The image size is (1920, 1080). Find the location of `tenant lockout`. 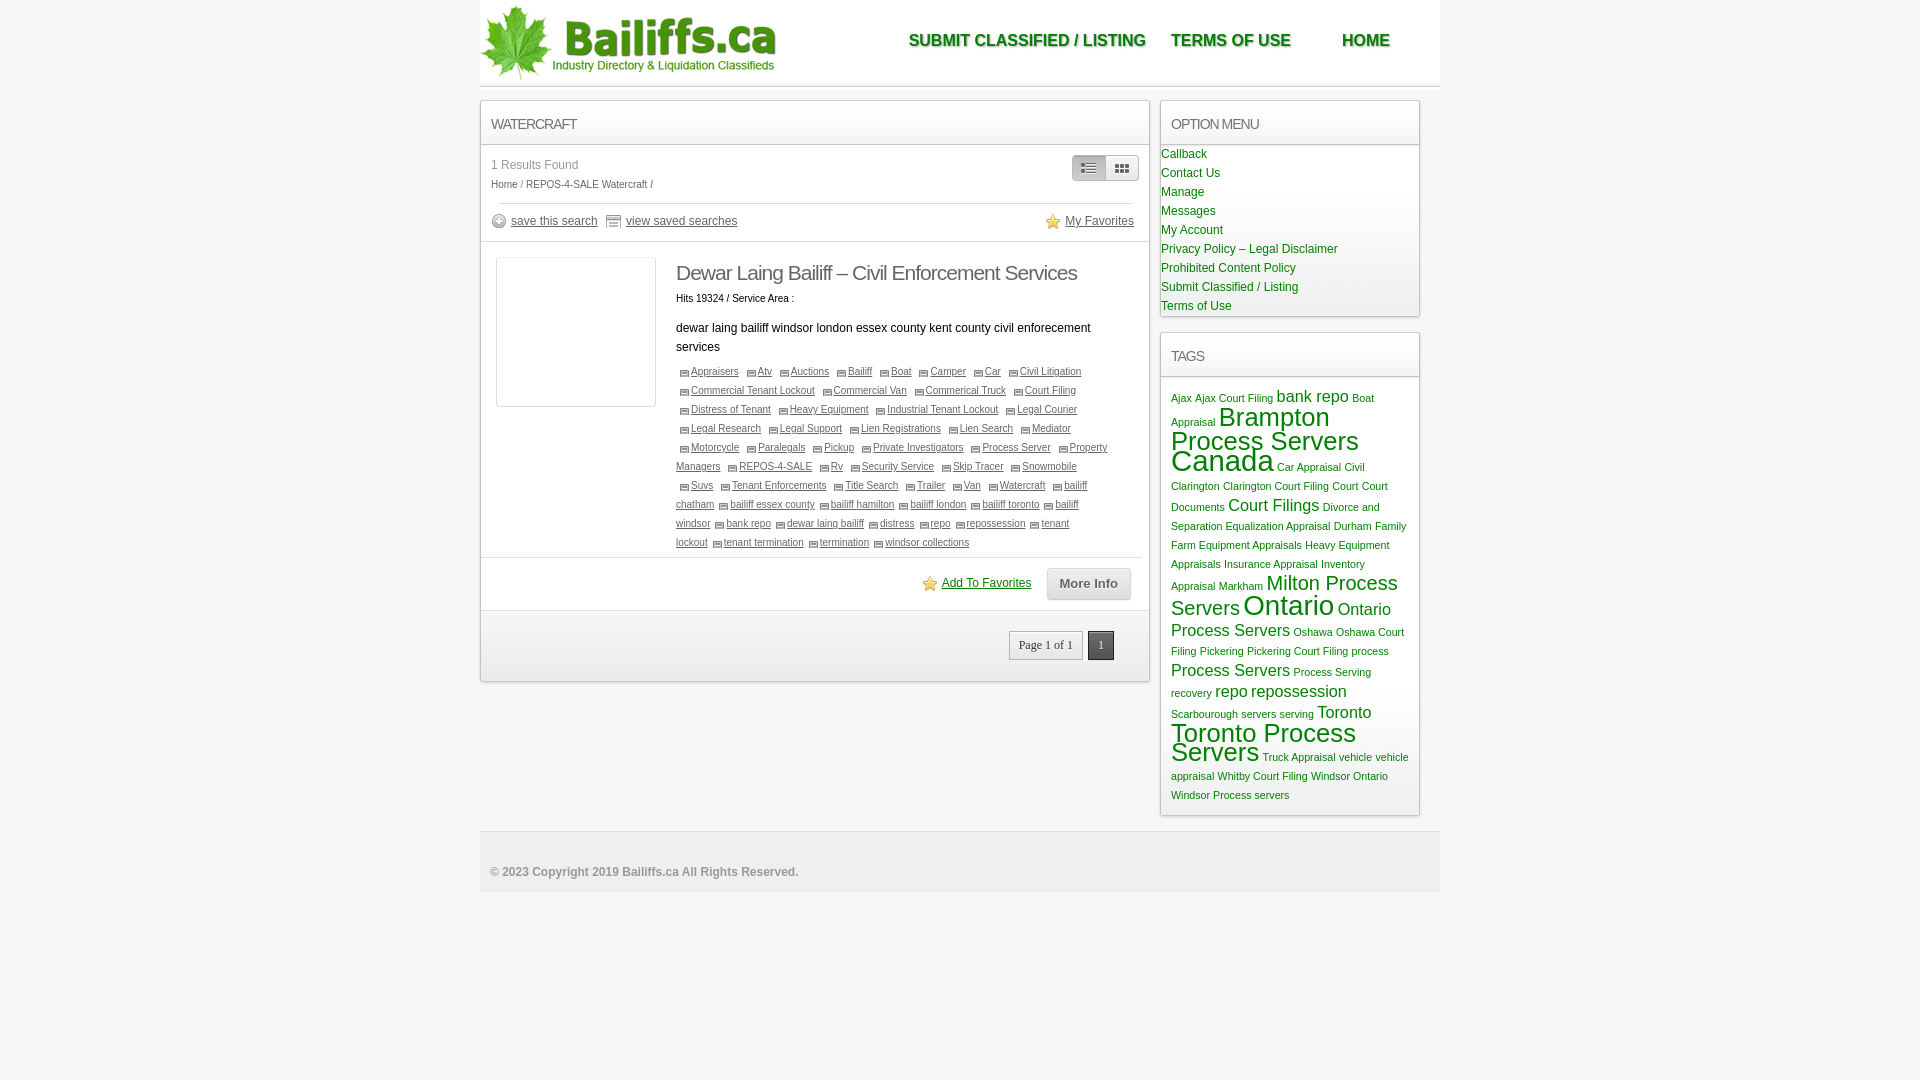

tenant lockout is located at coordinates (872, 533).